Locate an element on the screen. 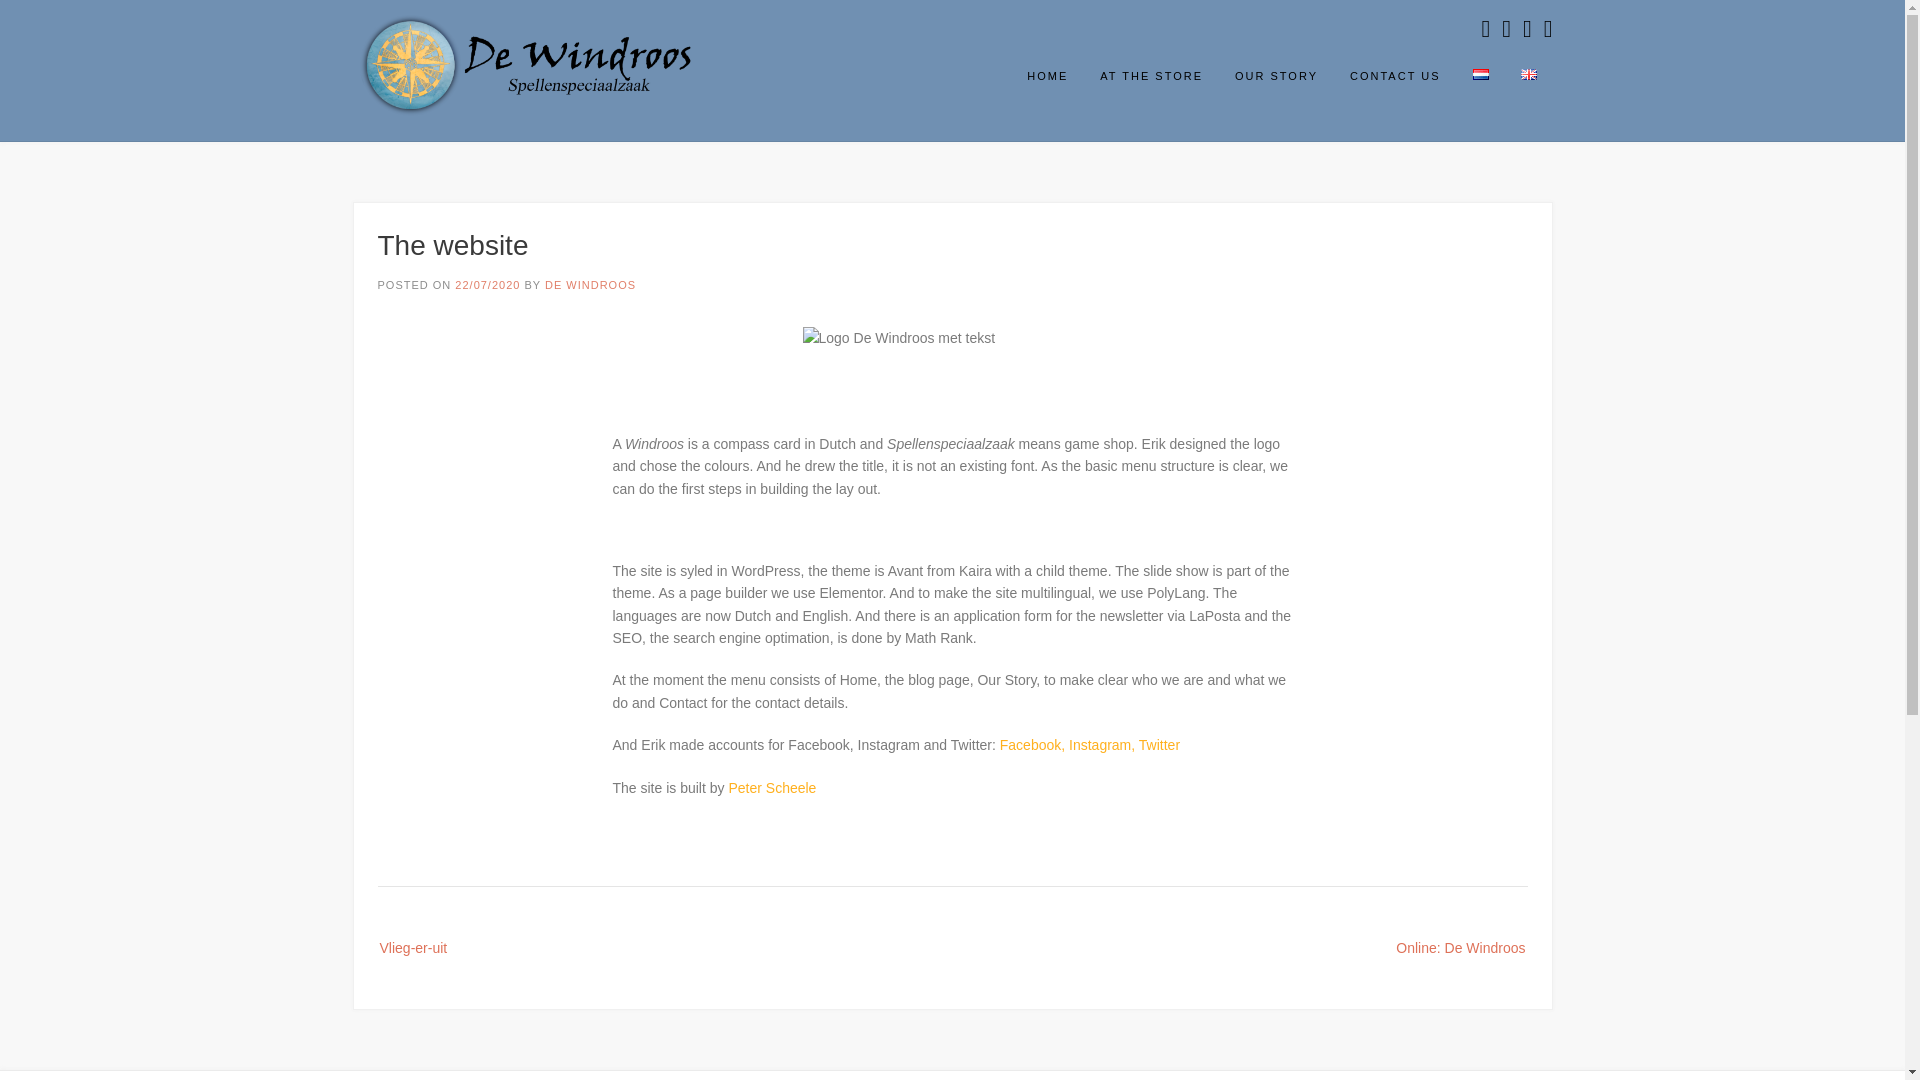 The height and width of the screenshot is (1080, 1920). HOME is located at coordinates (1048, 83).